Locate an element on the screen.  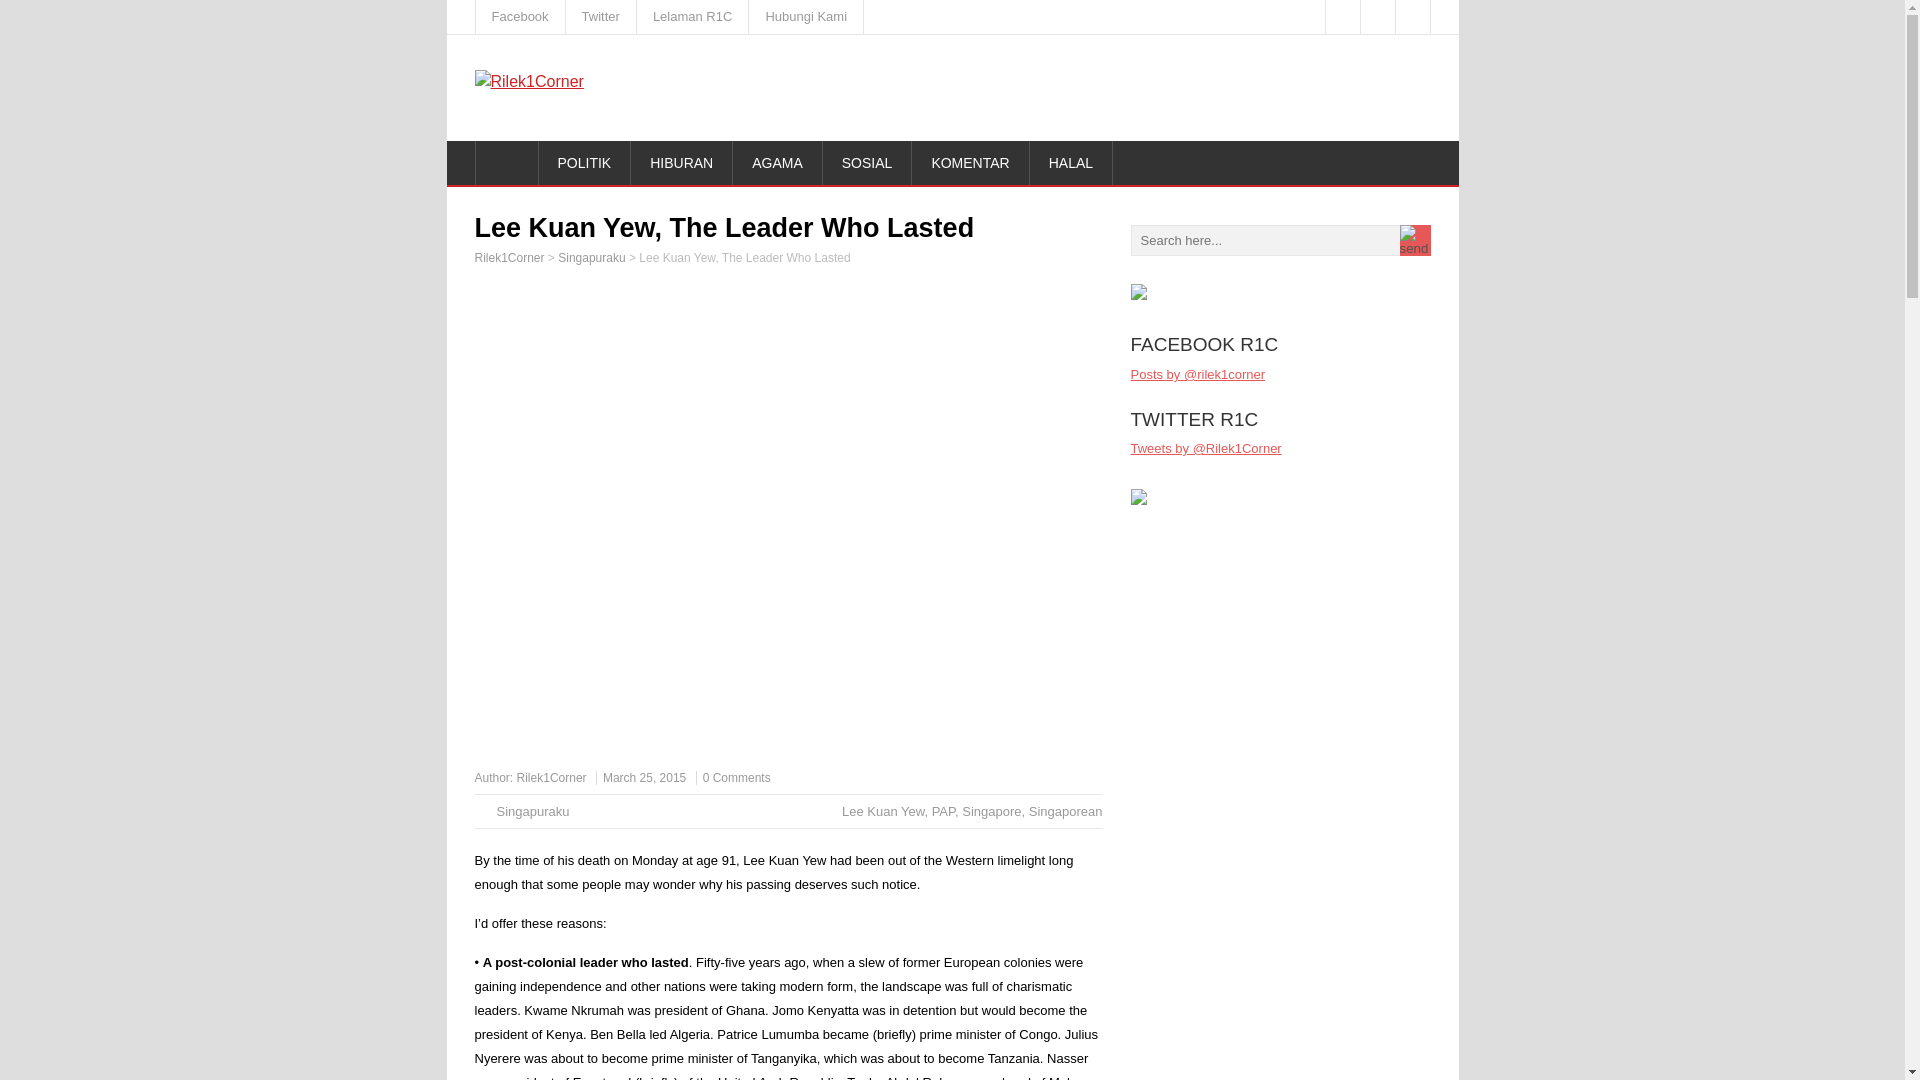
HIBURAN is located at coordinates (682, 162).